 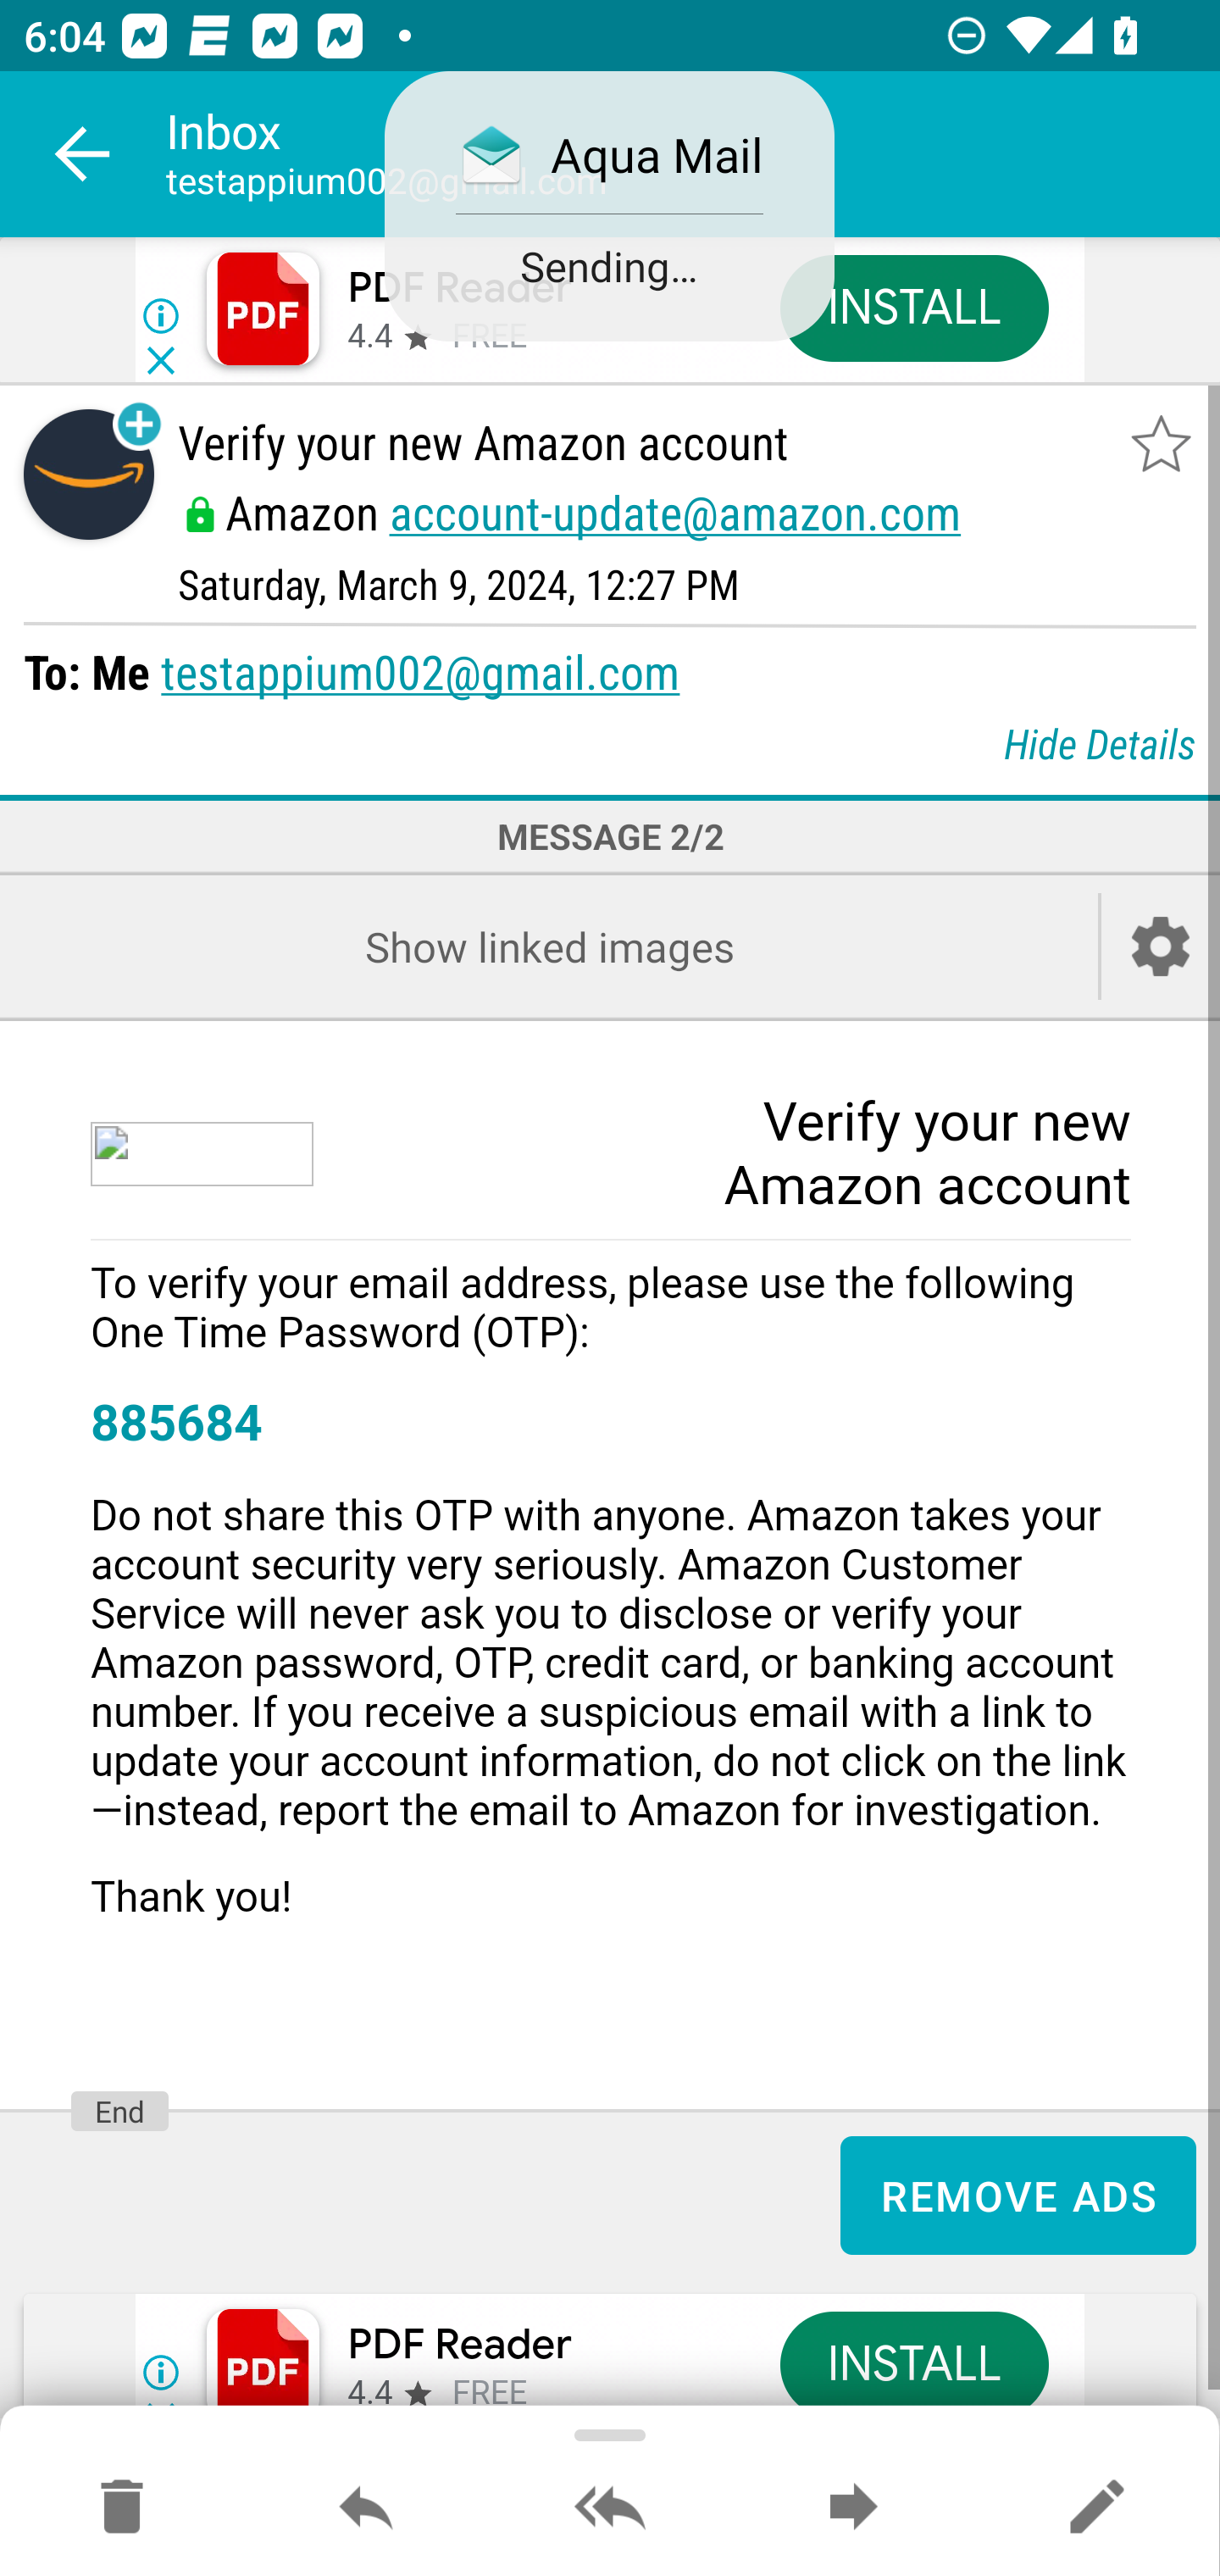 I want to click on FREE, so click(x=490, y=337).